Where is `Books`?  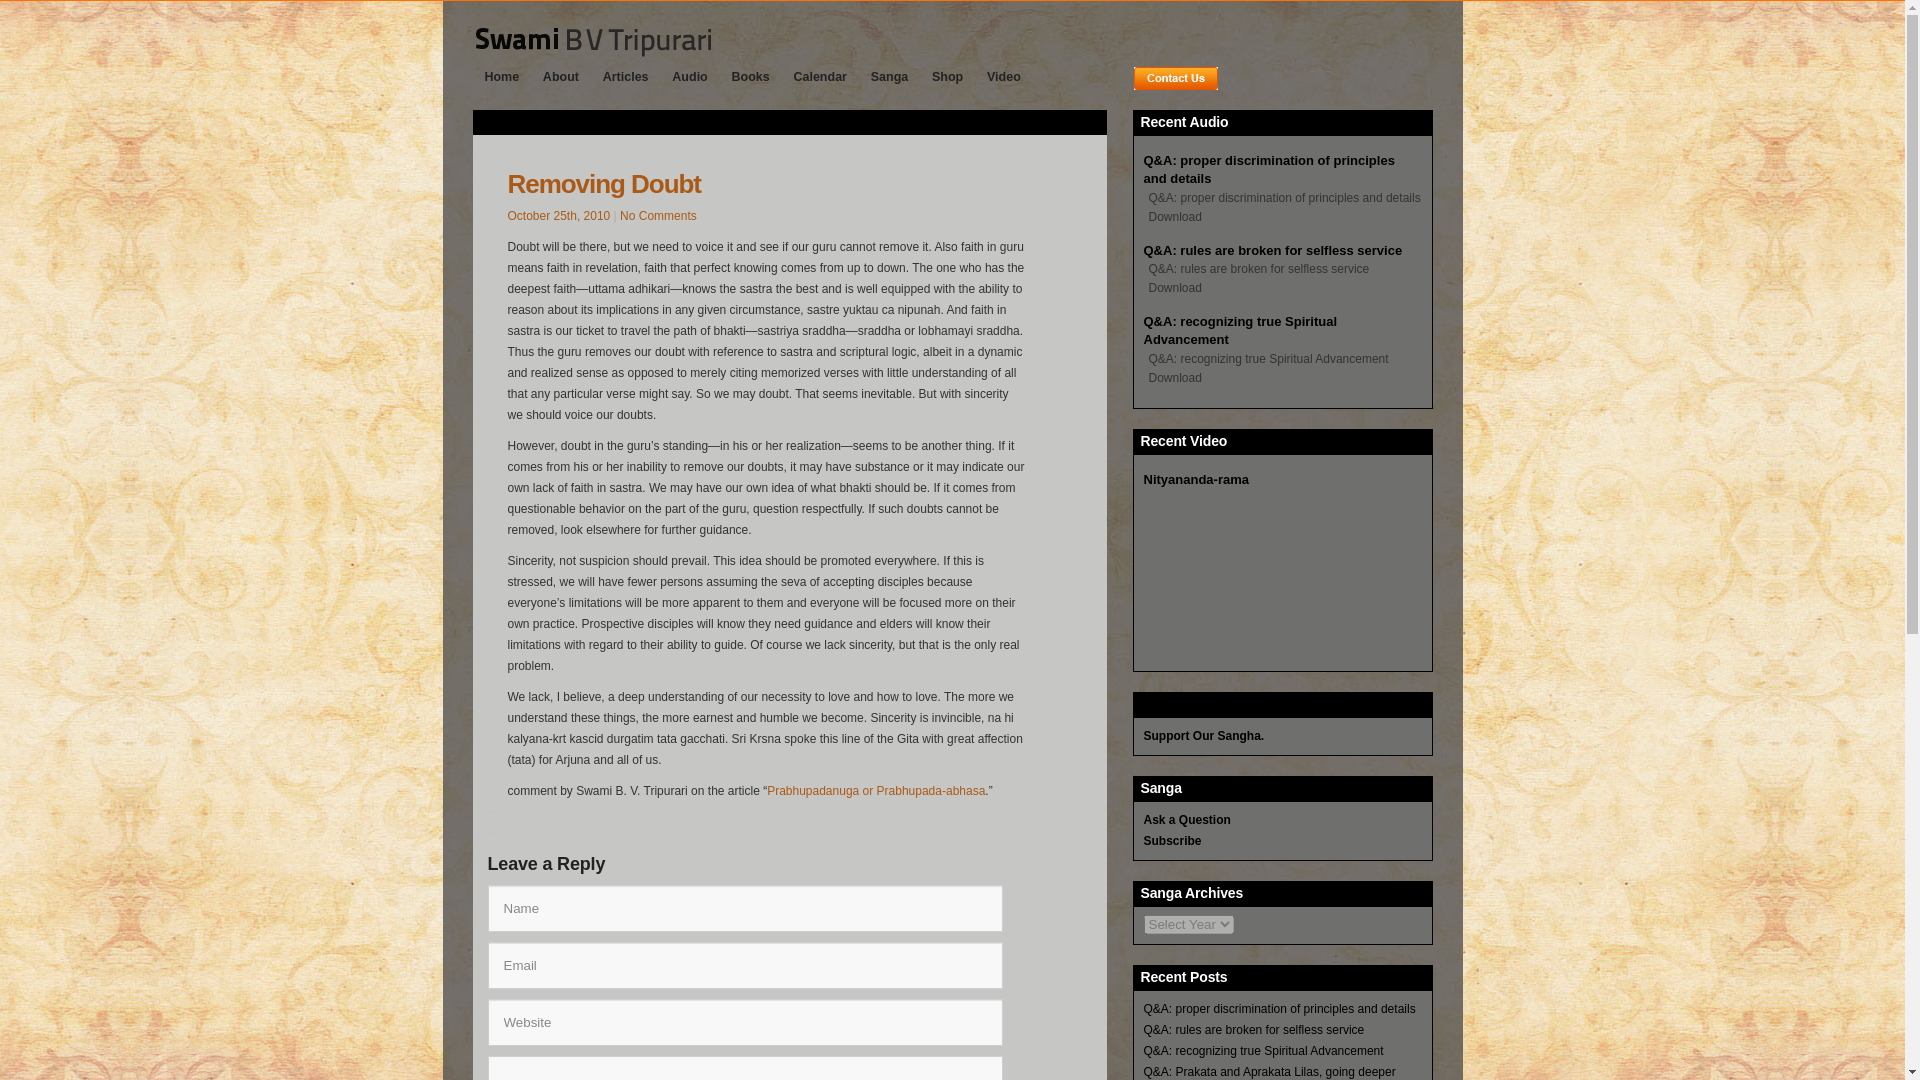 Books is located at coordinates (750, 76).